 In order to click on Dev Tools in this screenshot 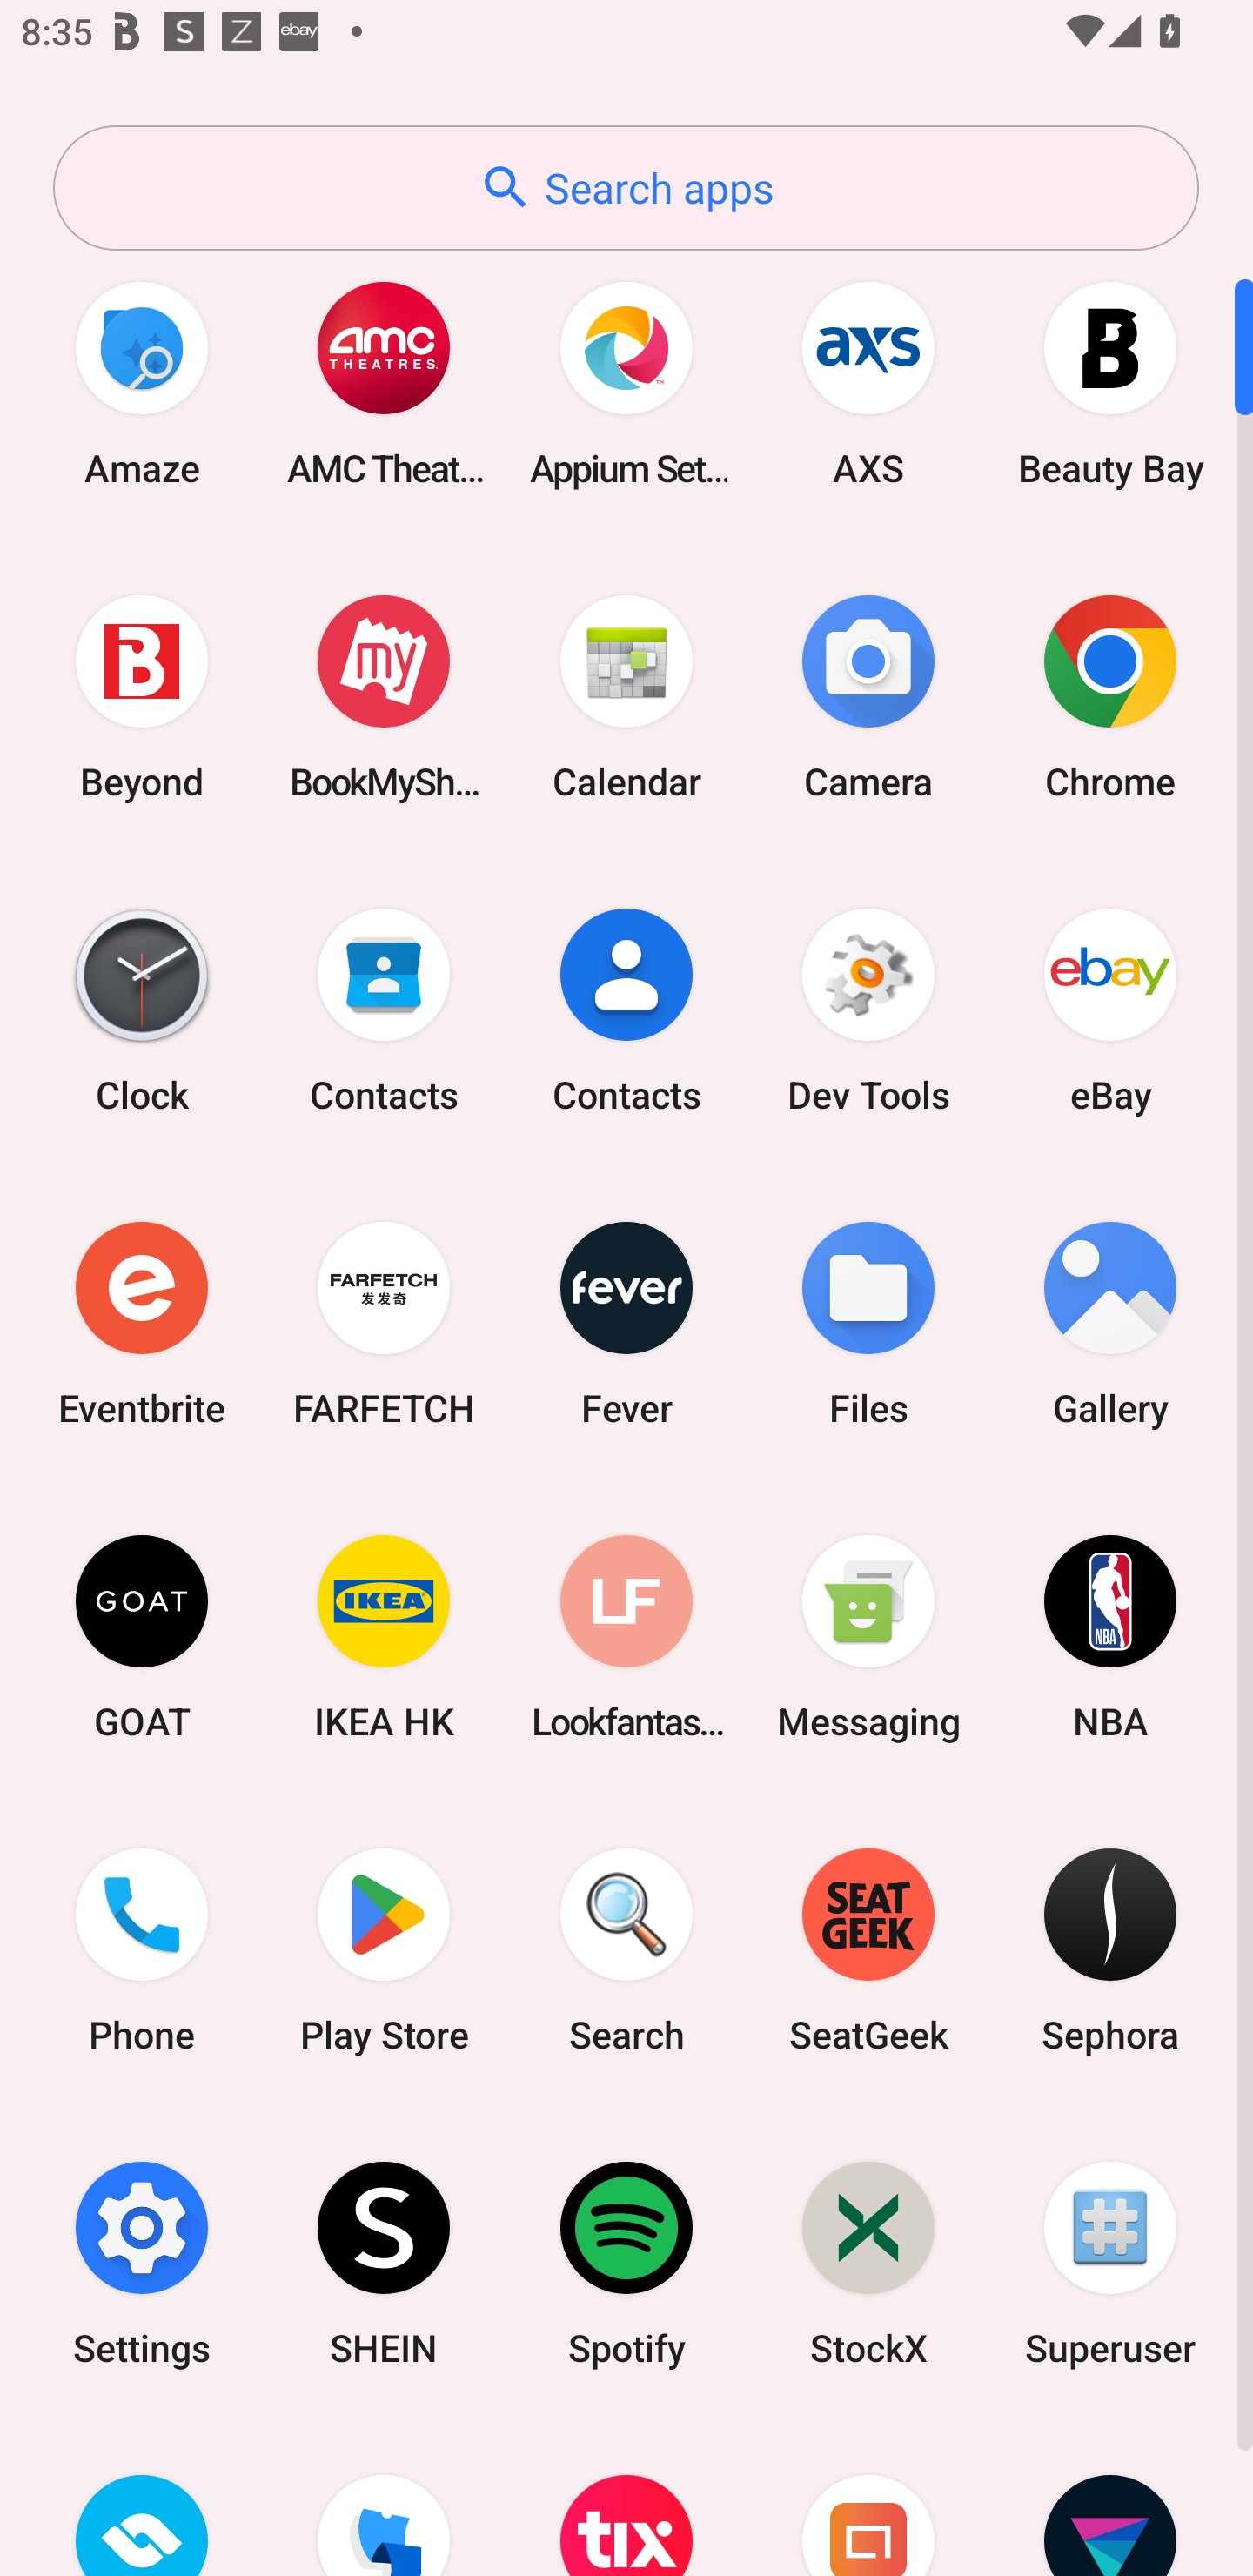, I will do `click(868, 1010)`.